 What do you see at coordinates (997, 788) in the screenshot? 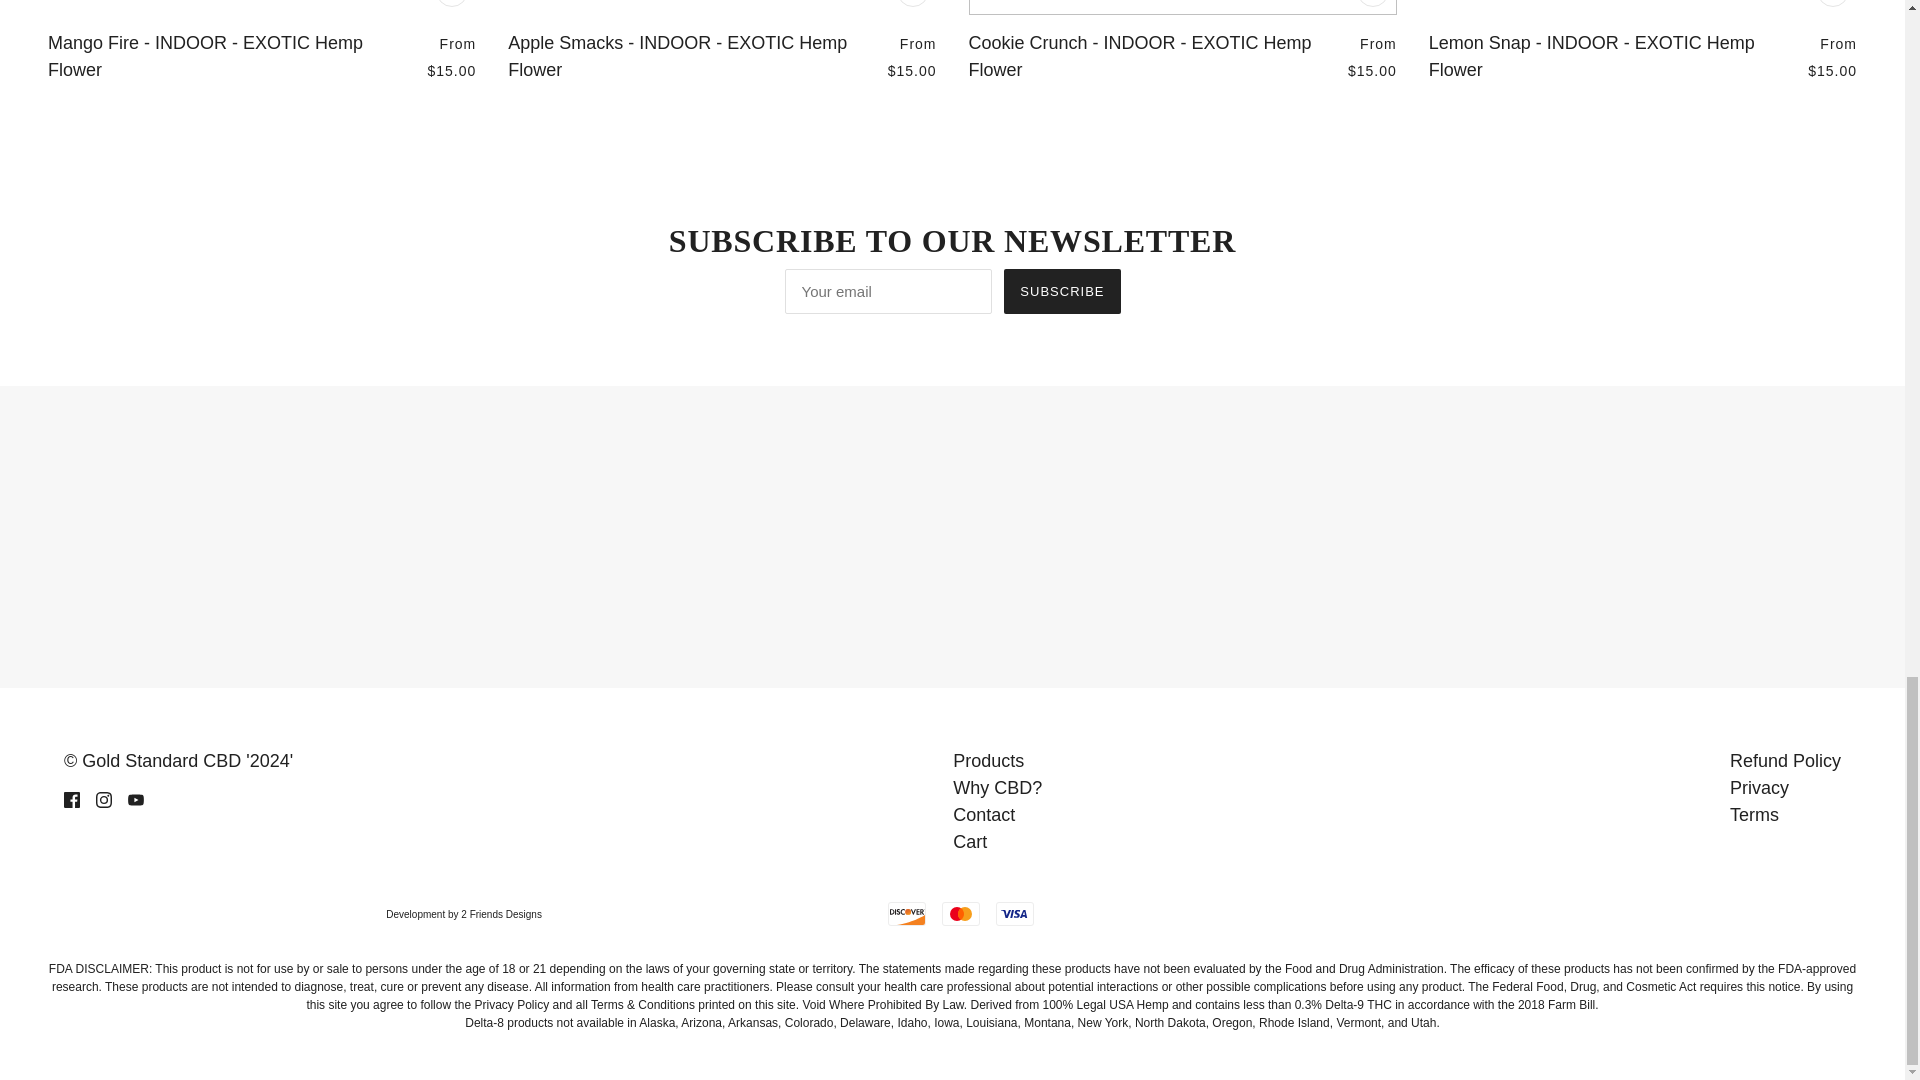
I see `Why CBD?` at bounding box center [997, 788].